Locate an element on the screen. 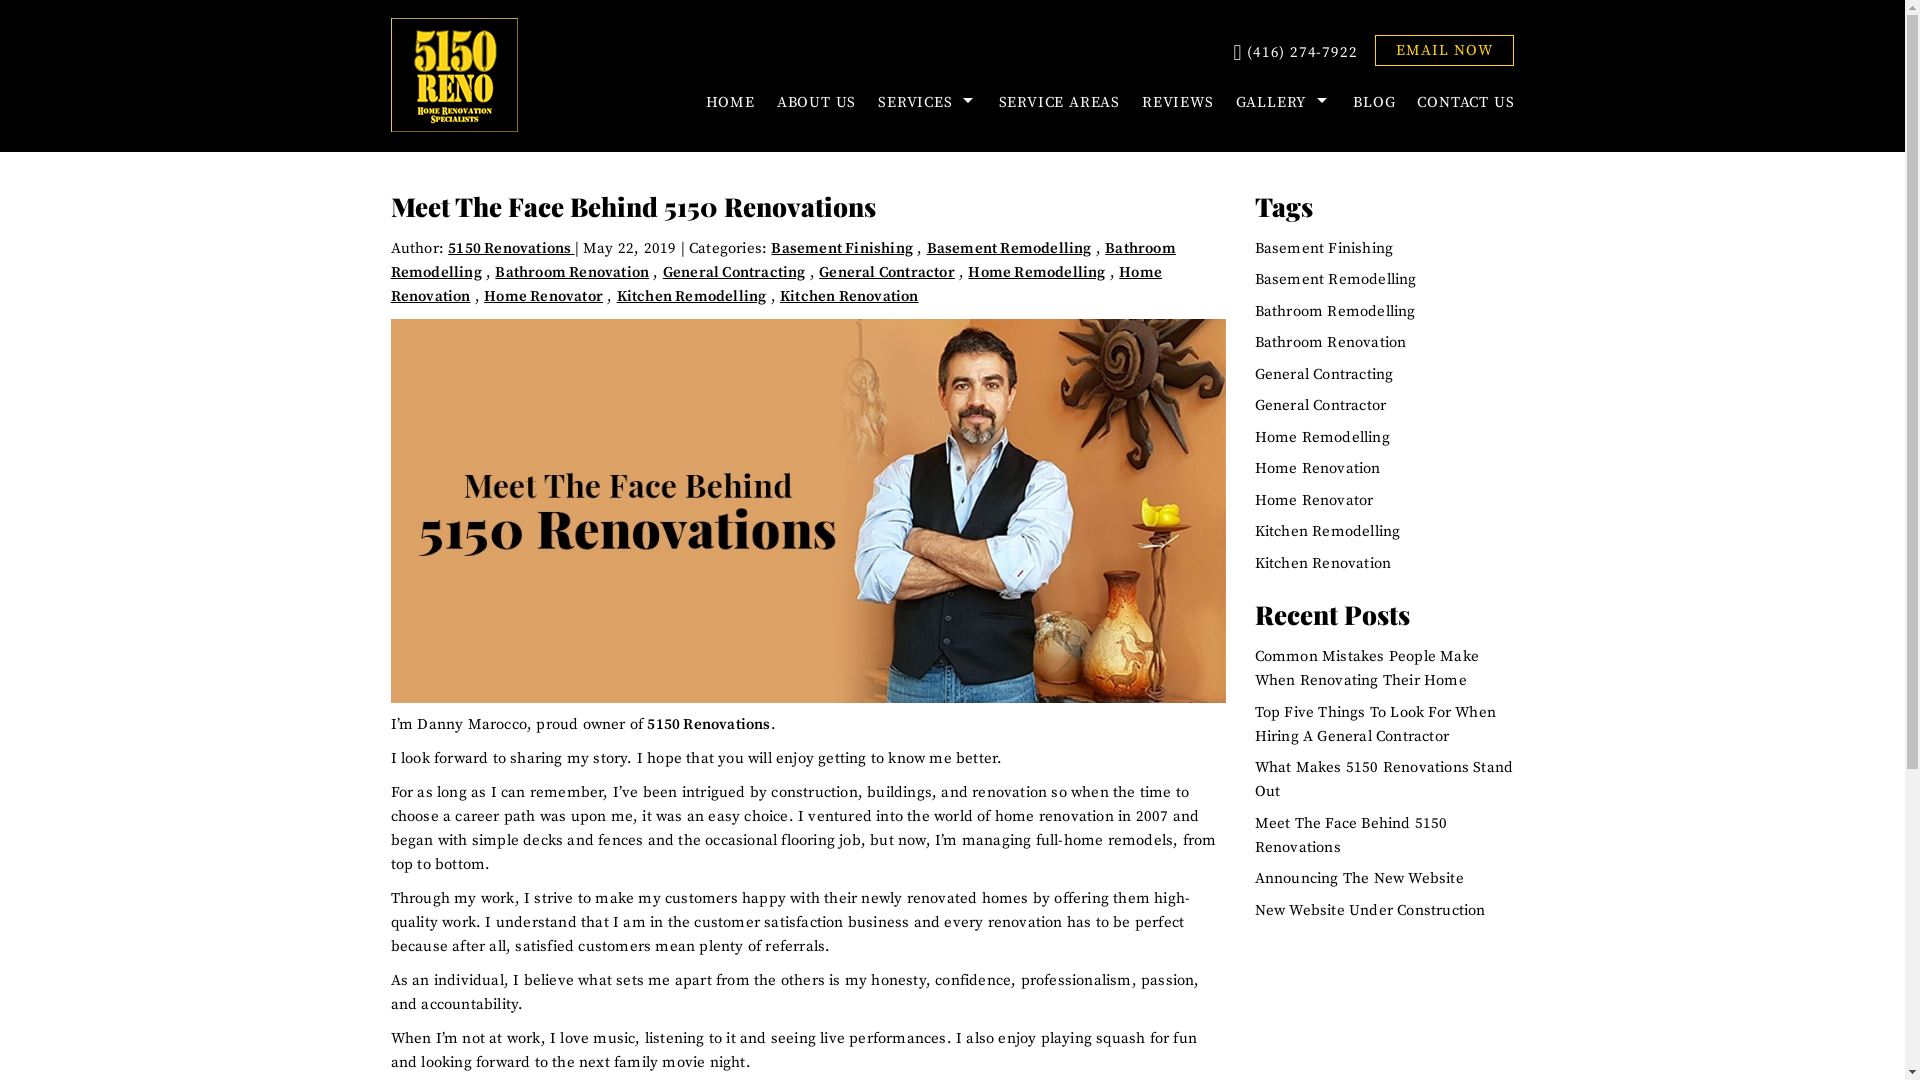 The height and width of the screenshot is (1080, 1920). Home Remodelling is located at coordinates (1322, 437).